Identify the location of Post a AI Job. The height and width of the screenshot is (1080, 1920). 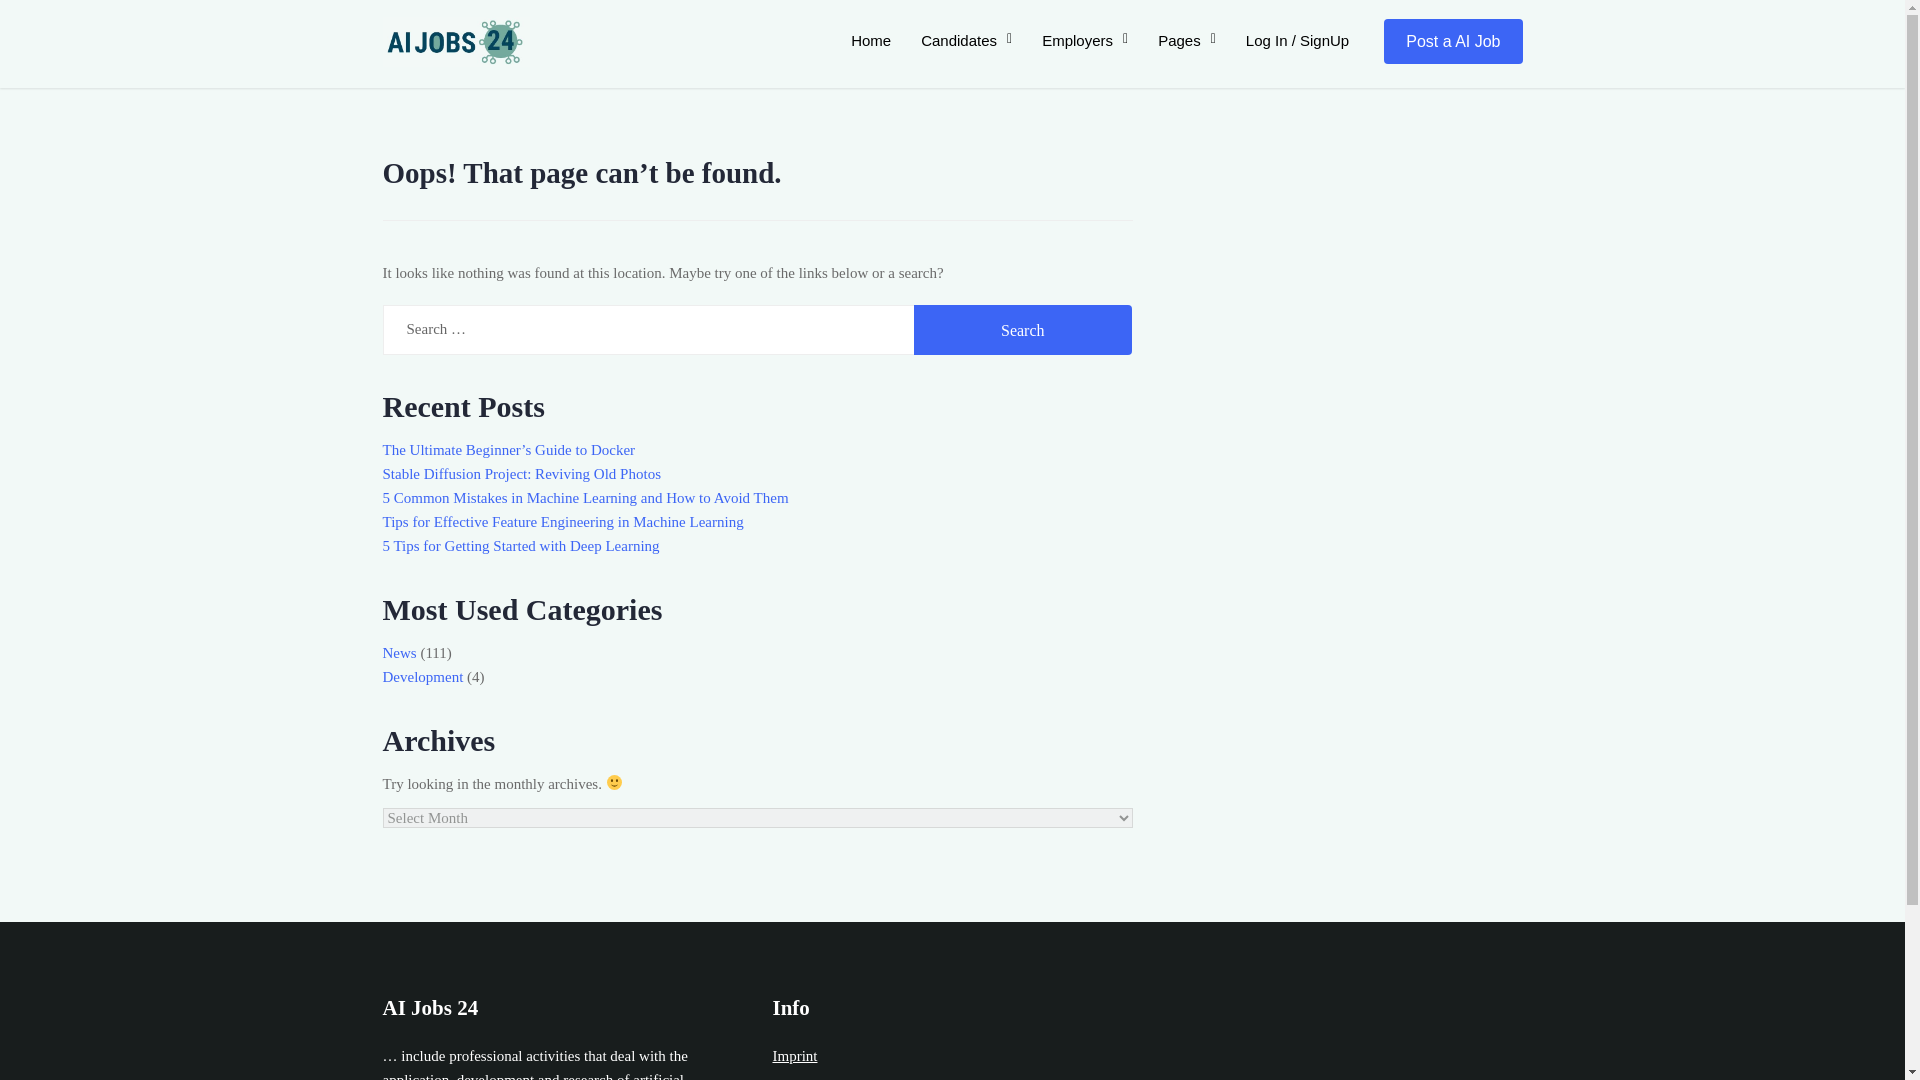
(1453, 41).